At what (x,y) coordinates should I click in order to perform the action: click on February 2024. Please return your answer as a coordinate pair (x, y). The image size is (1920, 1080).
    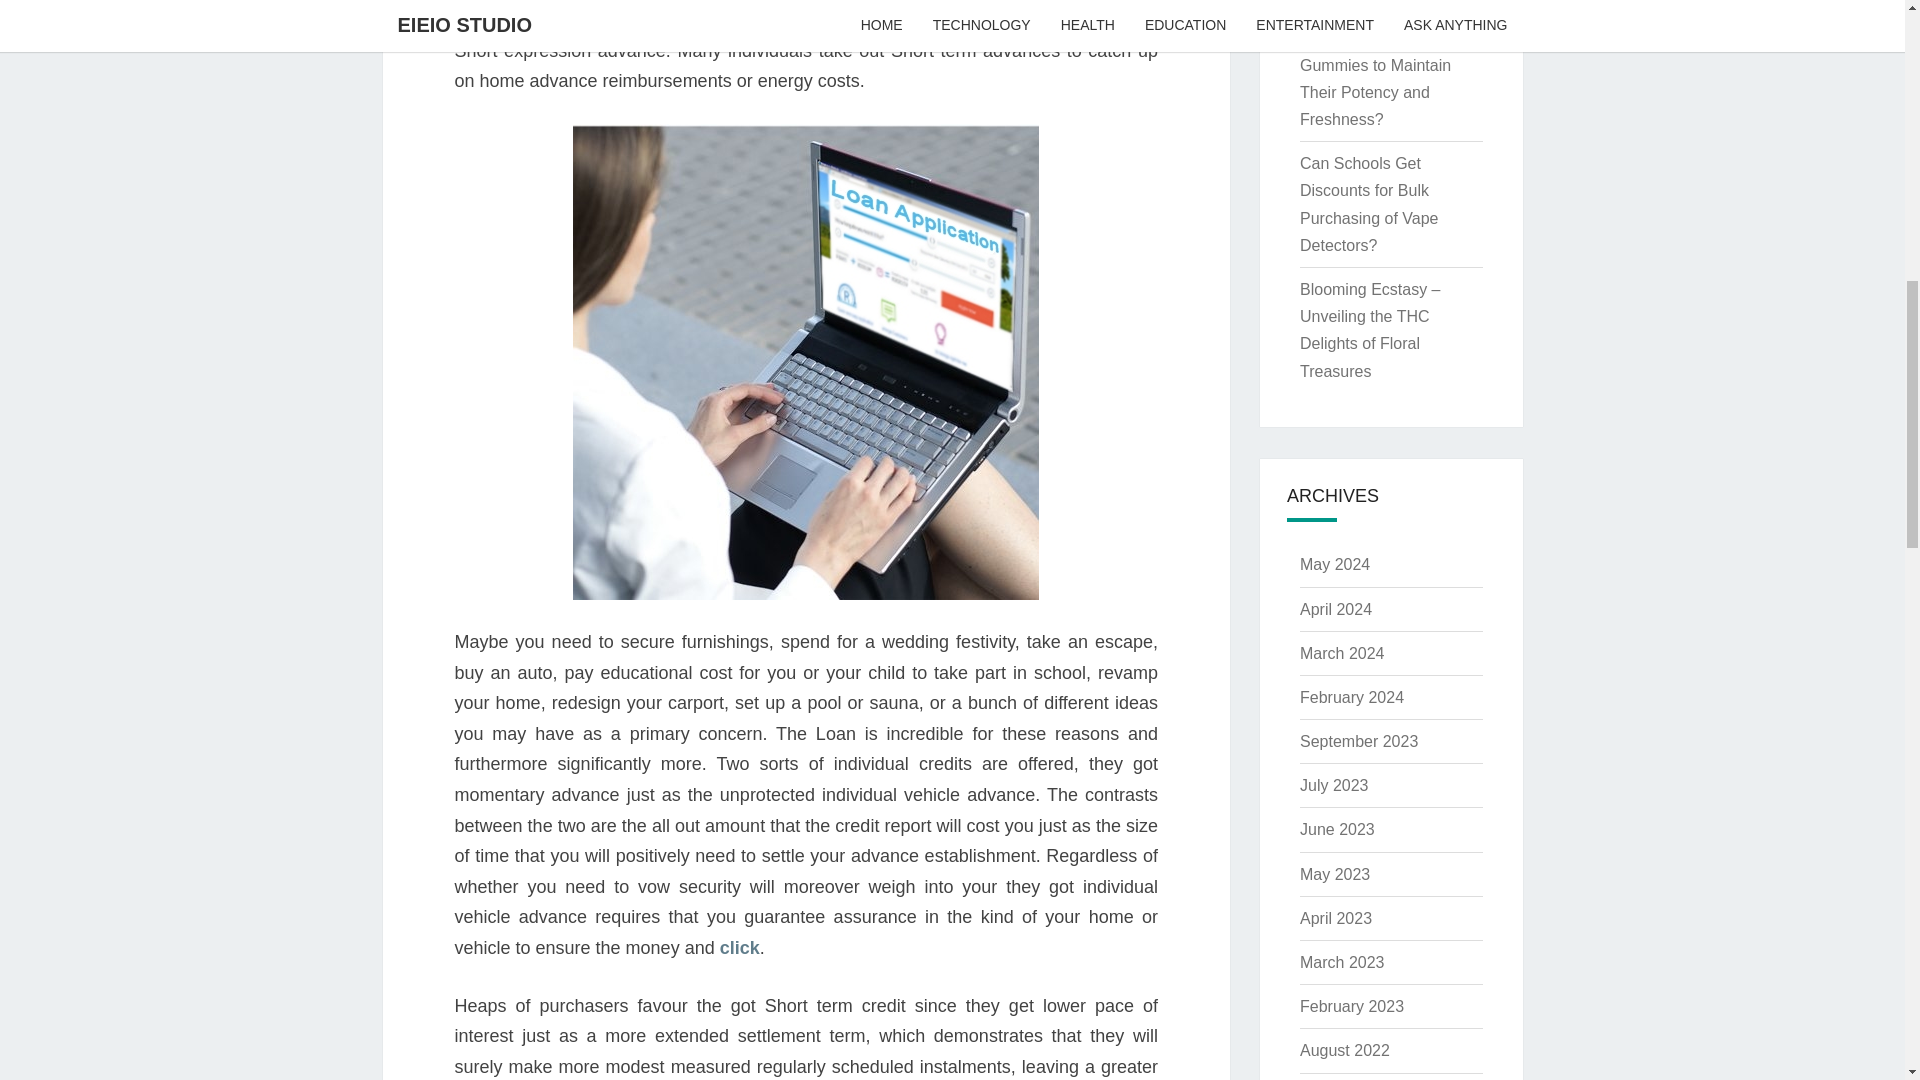
    Looking at the image, I should click on (1351, 698).